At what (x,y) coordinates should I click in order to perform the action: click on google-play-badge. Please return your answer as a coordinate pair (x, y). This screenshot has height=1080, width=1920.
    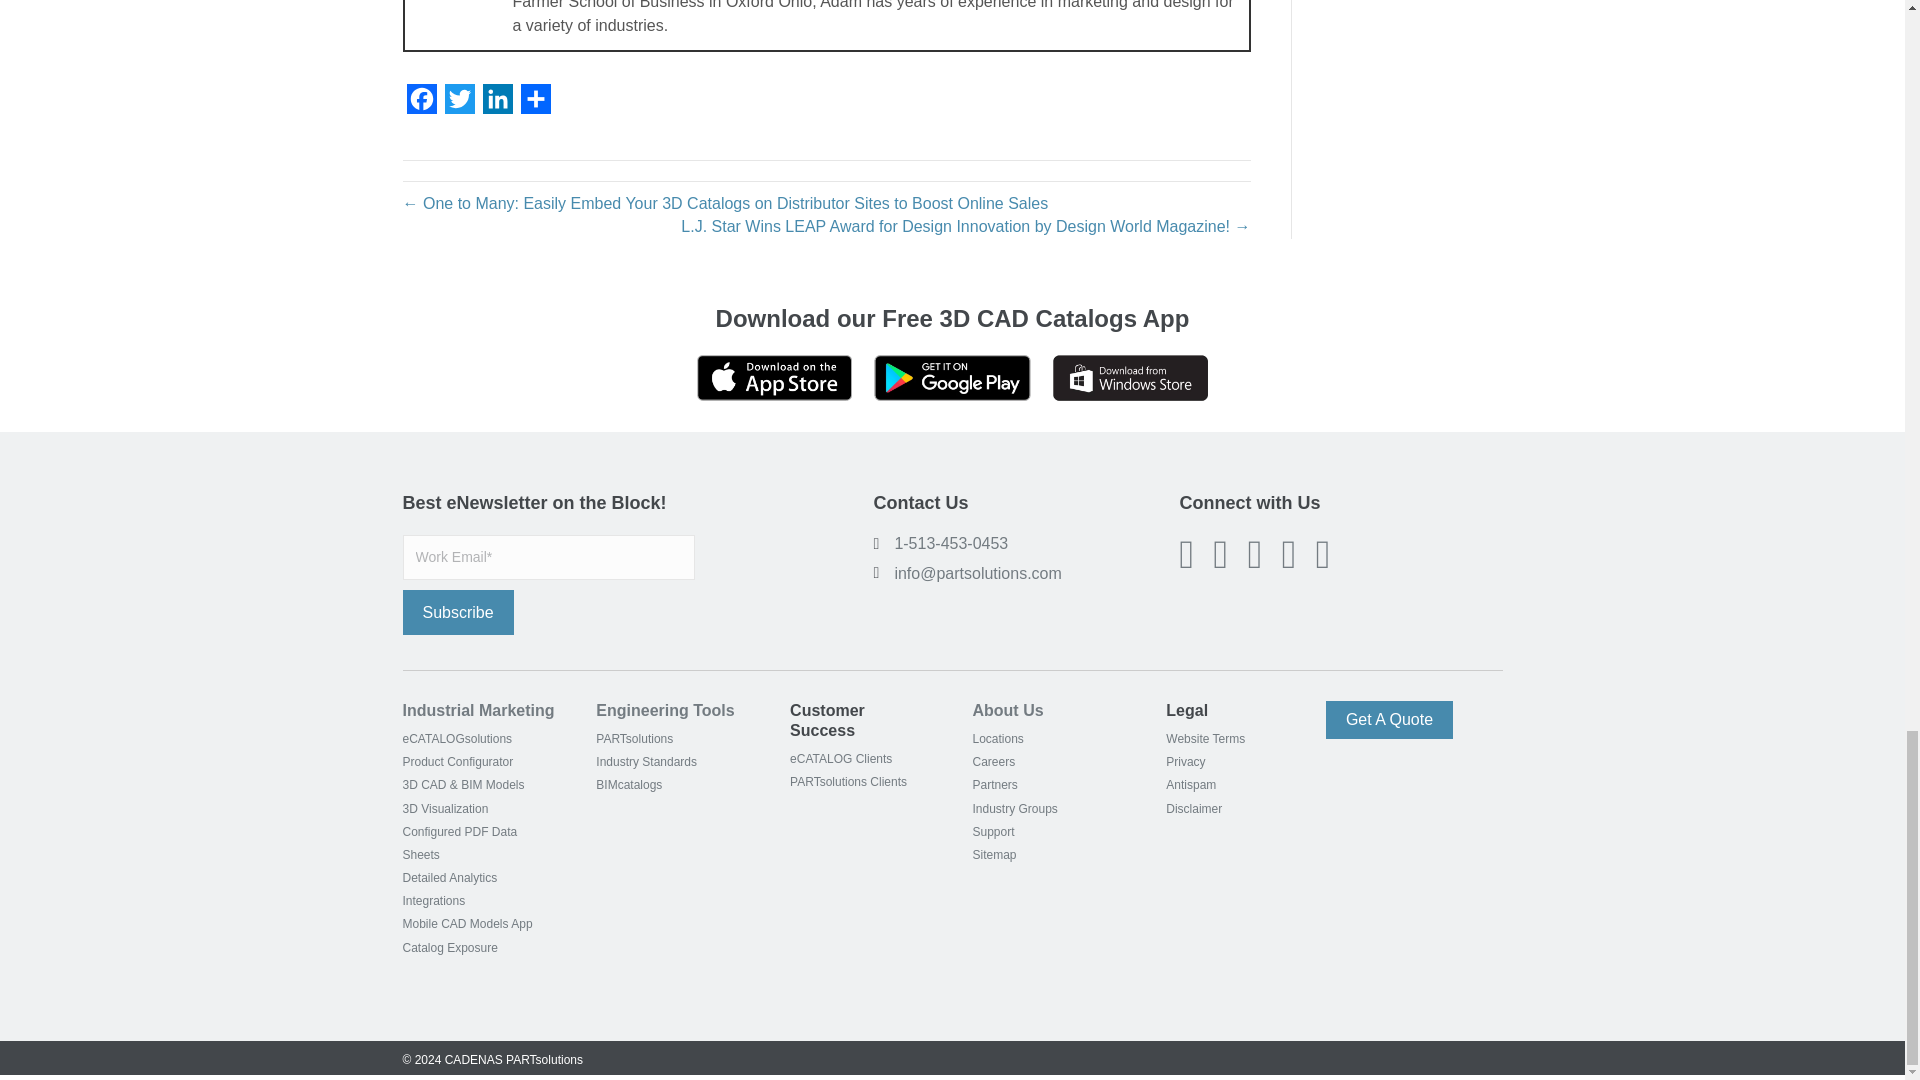
    Looking at the image, I should click on (951, 378).